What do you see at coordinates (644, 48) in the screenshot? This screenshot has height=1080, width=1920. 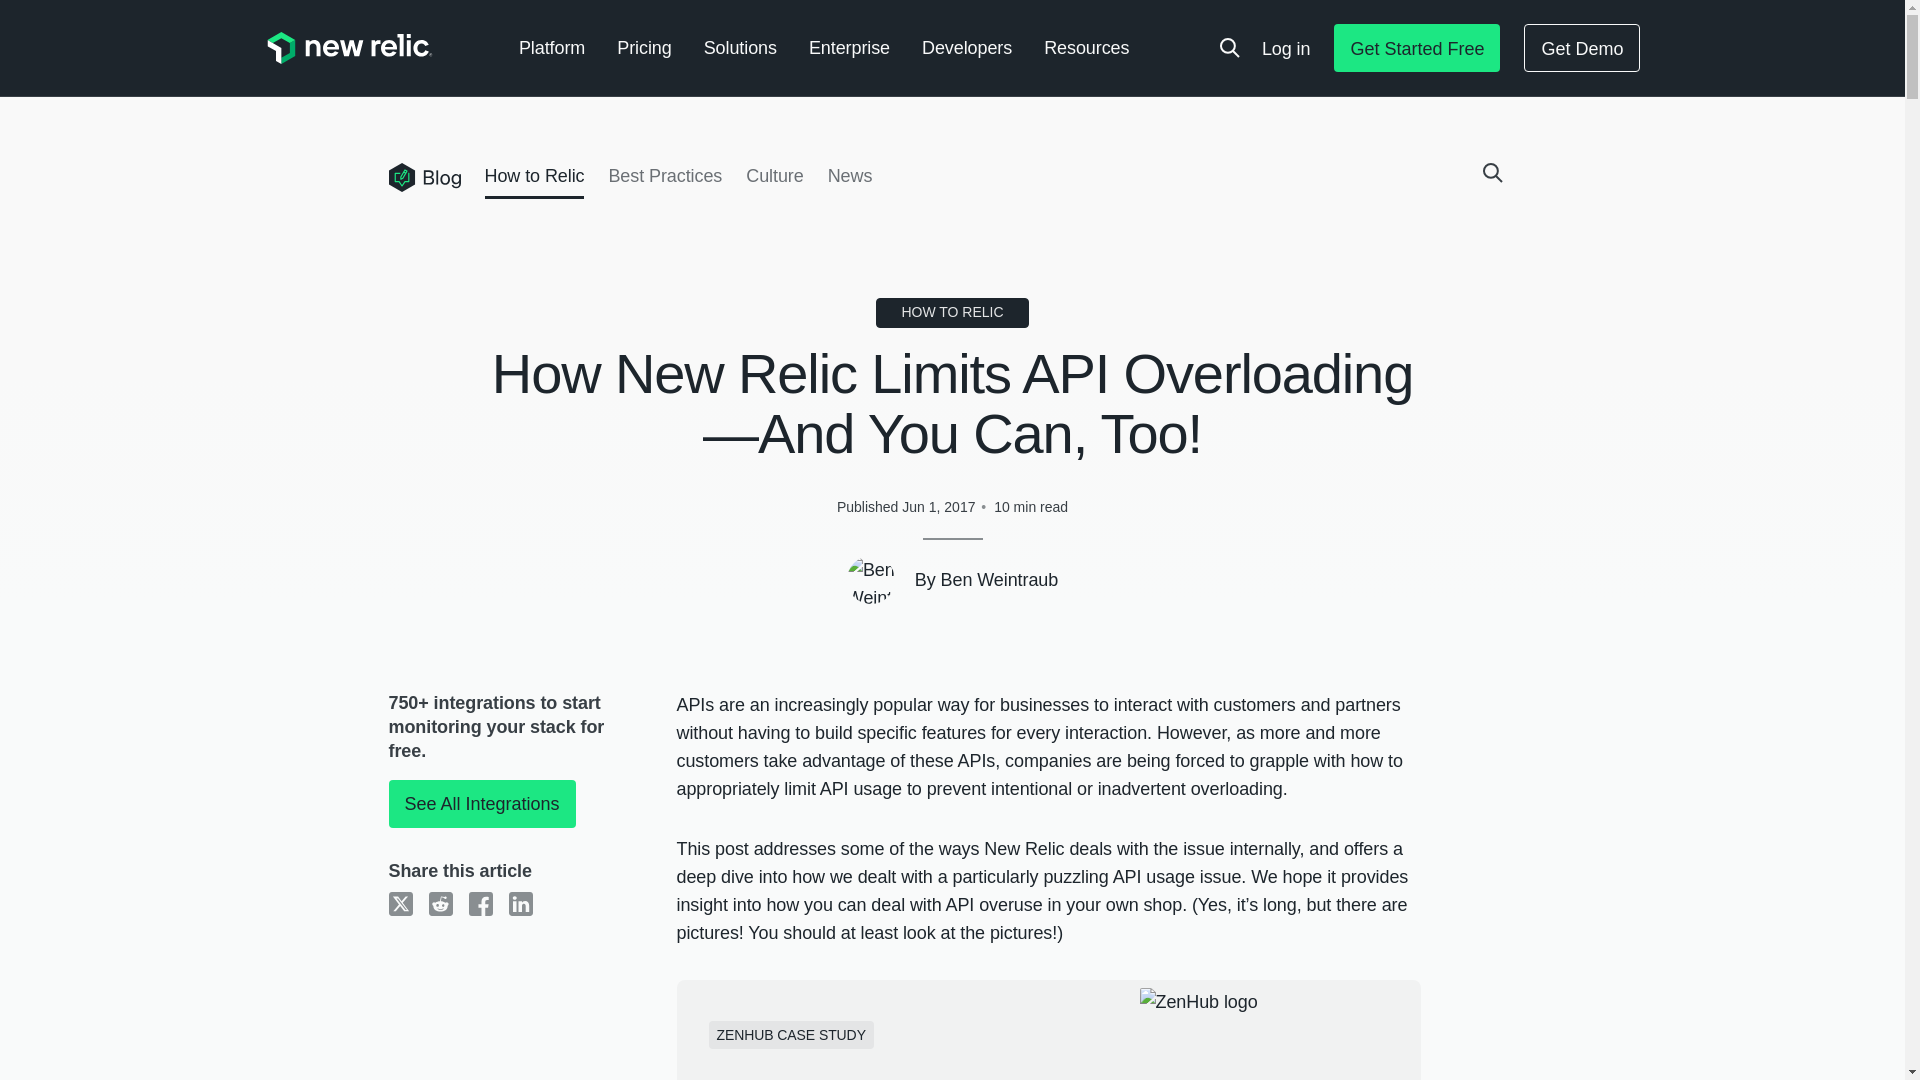 I see `Pricing` at bounding box center [644, 48].